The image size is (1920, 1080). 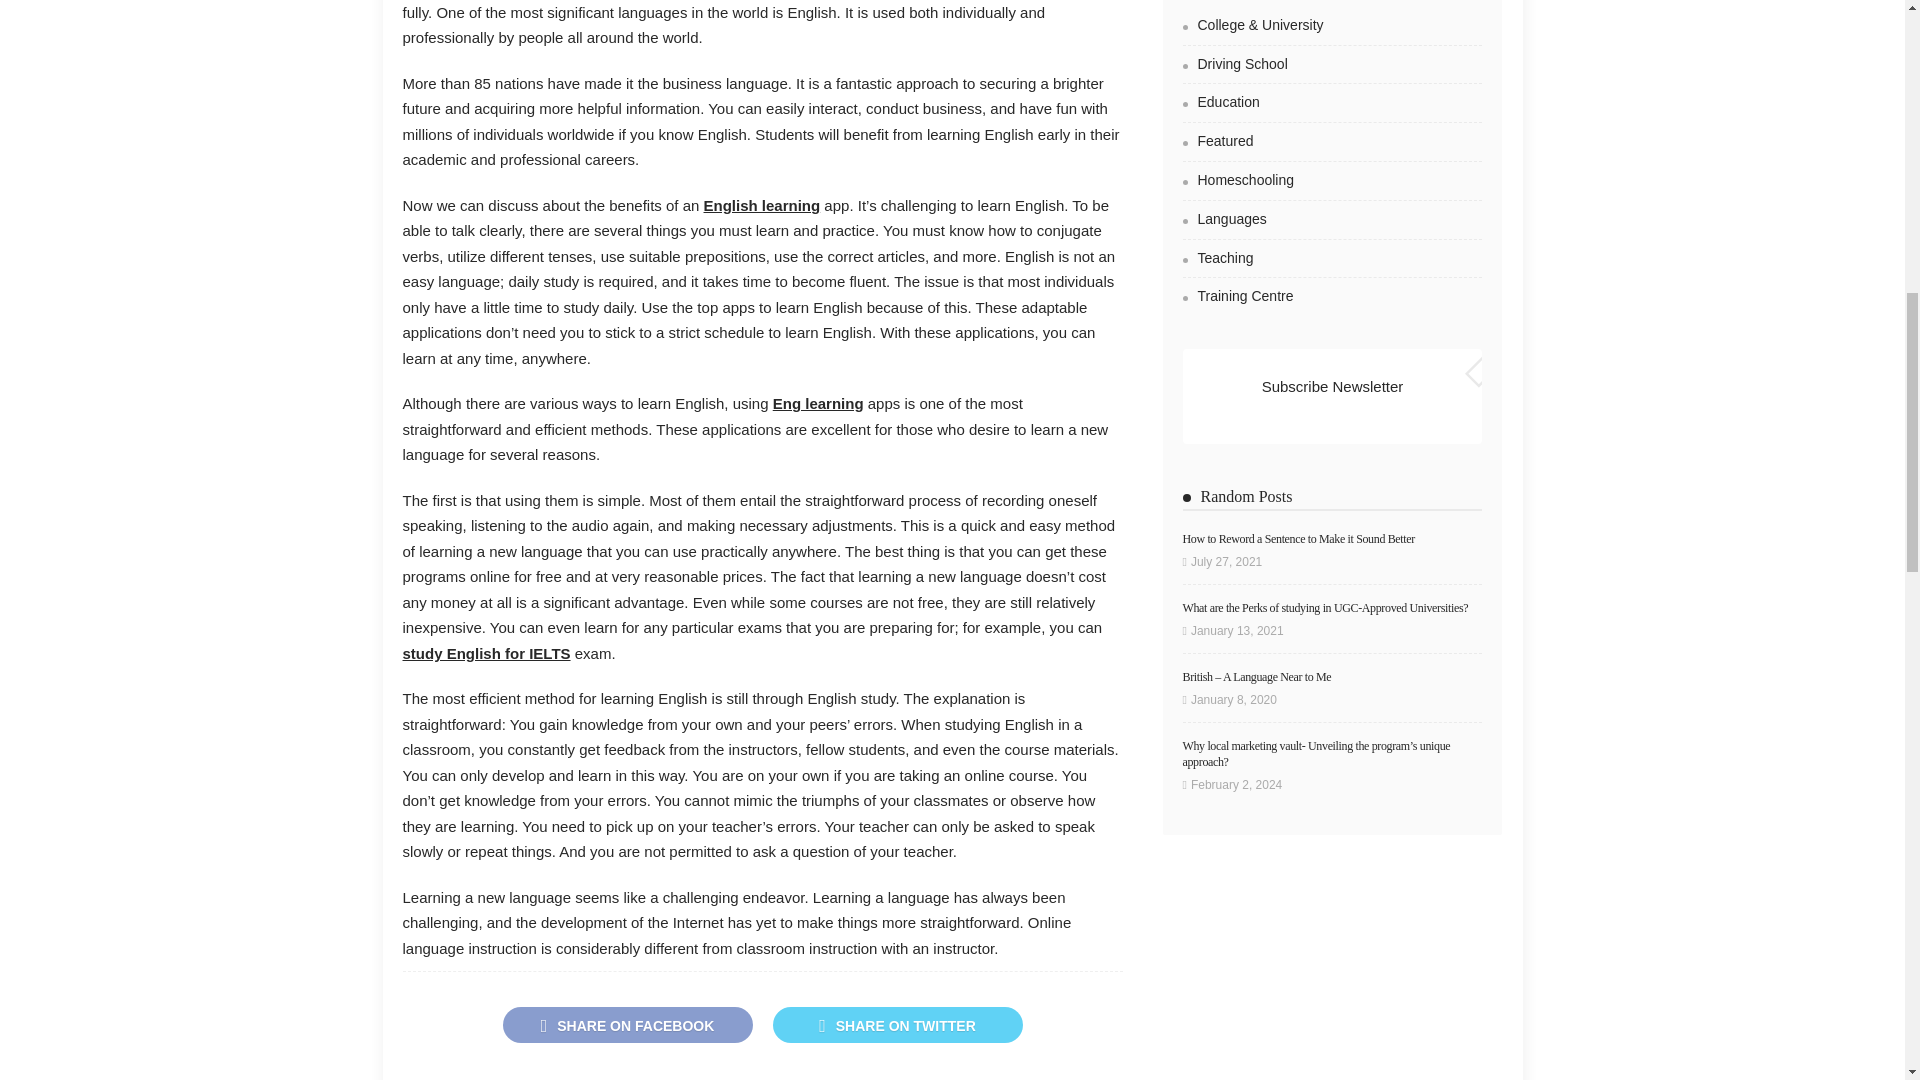 What do you see at coordinates (486, 653) in the screenshot?
I see `study English for IELTS` at bounding box center [486, 653].